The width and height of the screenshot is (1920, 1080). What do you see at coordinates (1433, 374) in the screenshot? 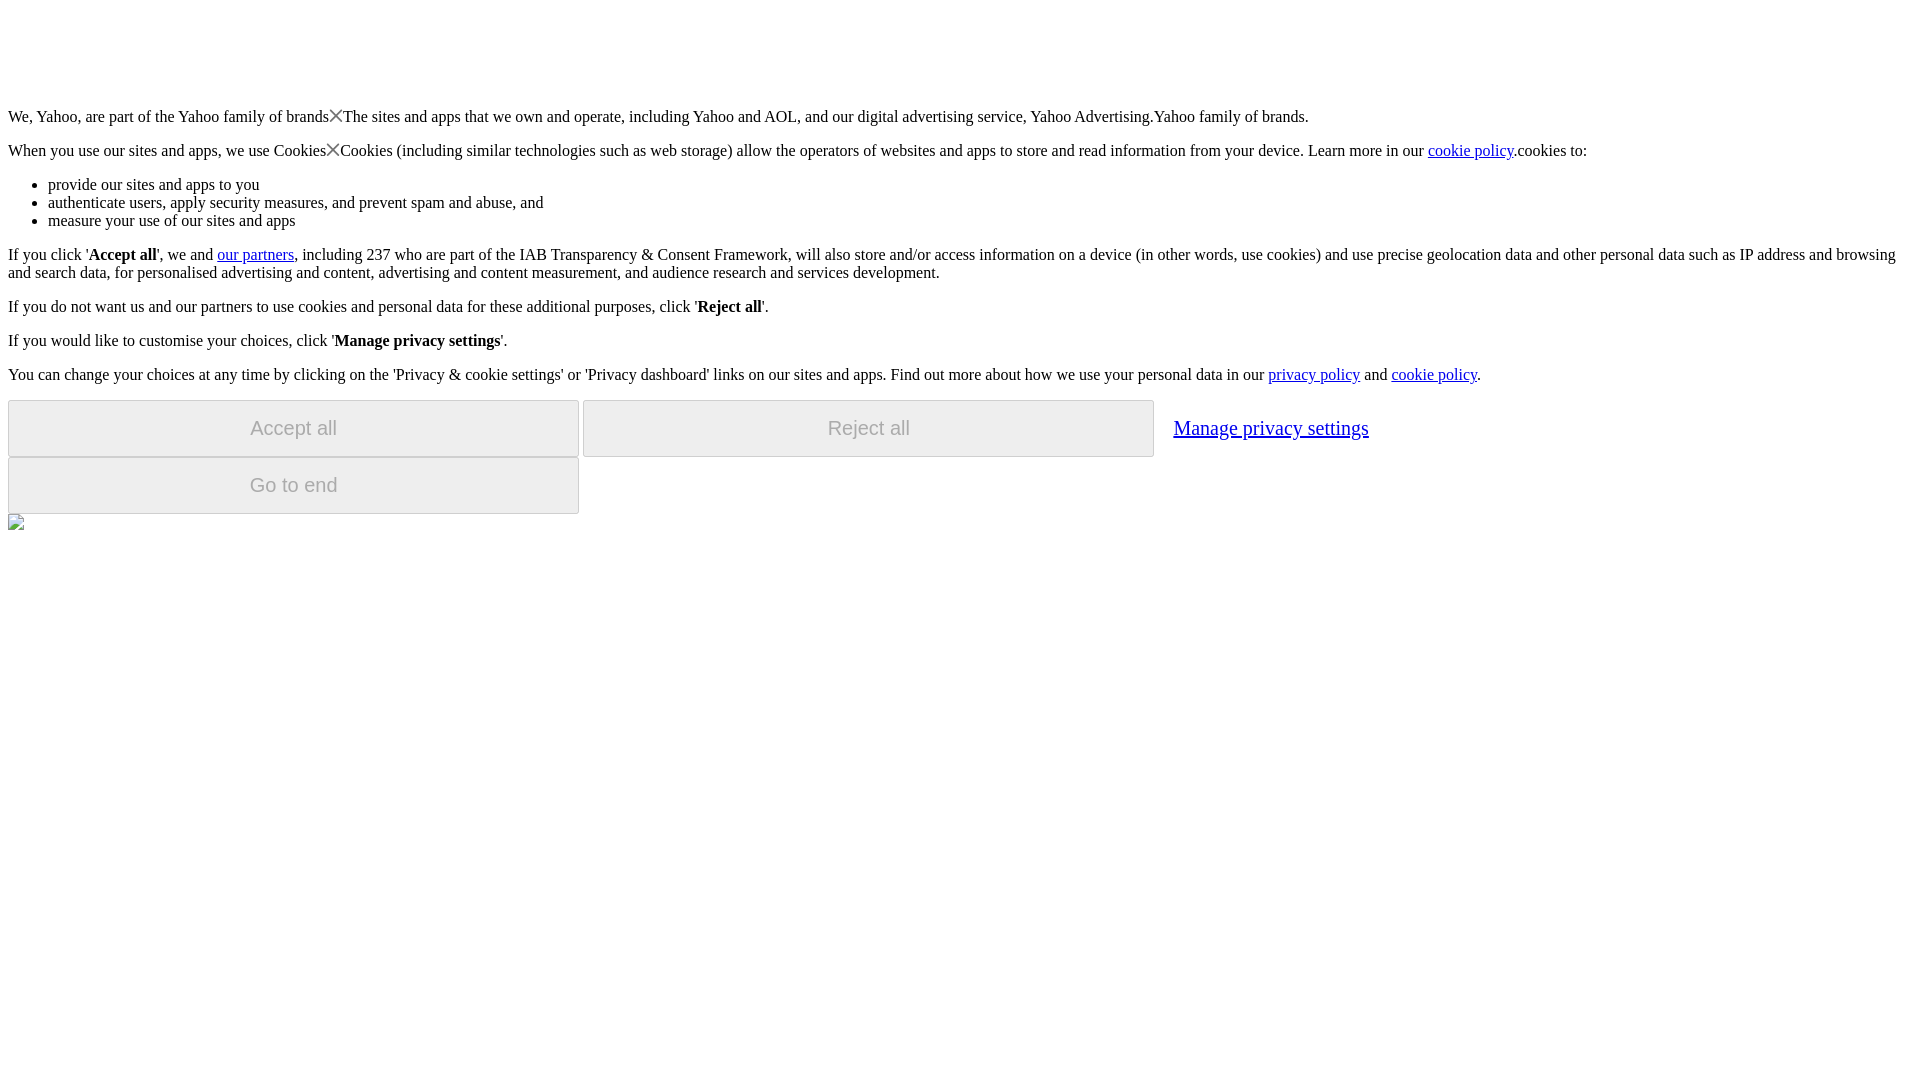
I see `cookie policy` at bounding box center [1433, 374].